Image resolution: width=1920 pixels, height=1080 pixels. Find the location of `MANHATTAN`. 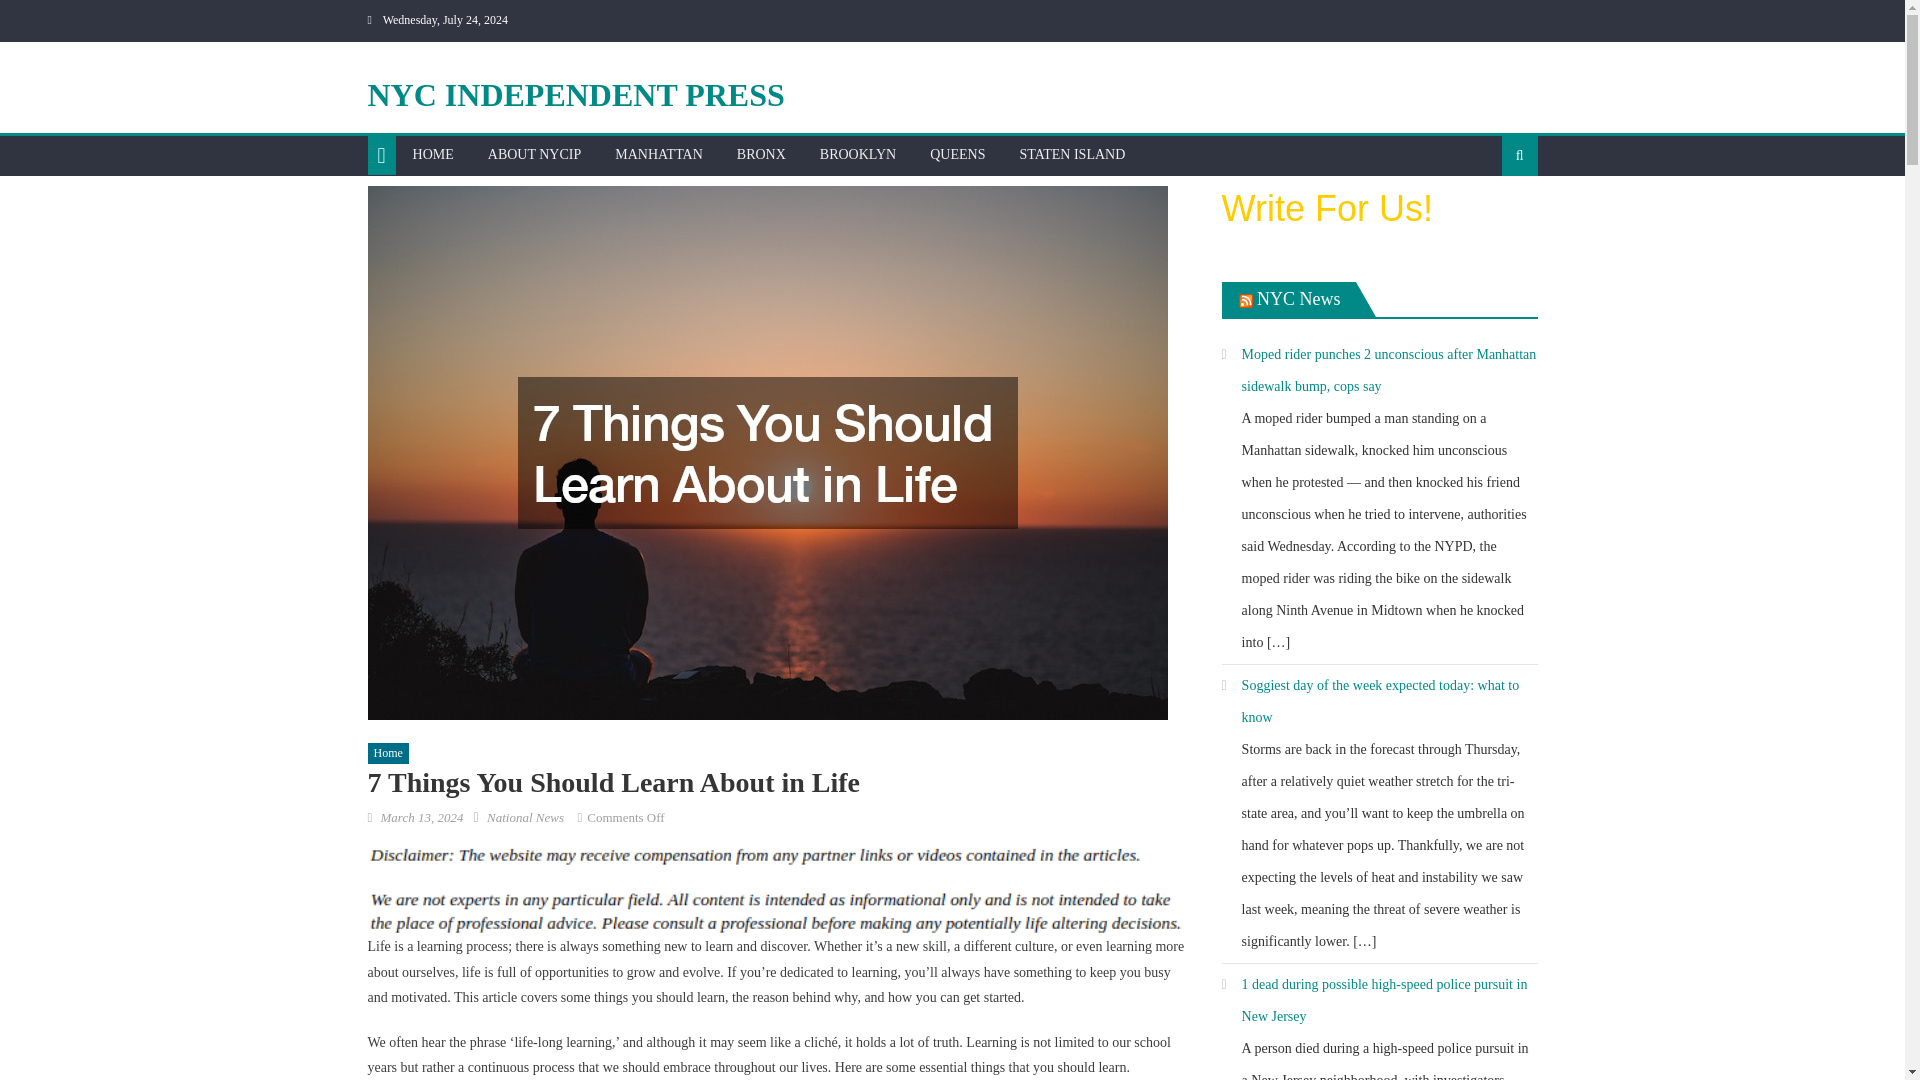

MANHATTAN is located at coordinates (658, 154).